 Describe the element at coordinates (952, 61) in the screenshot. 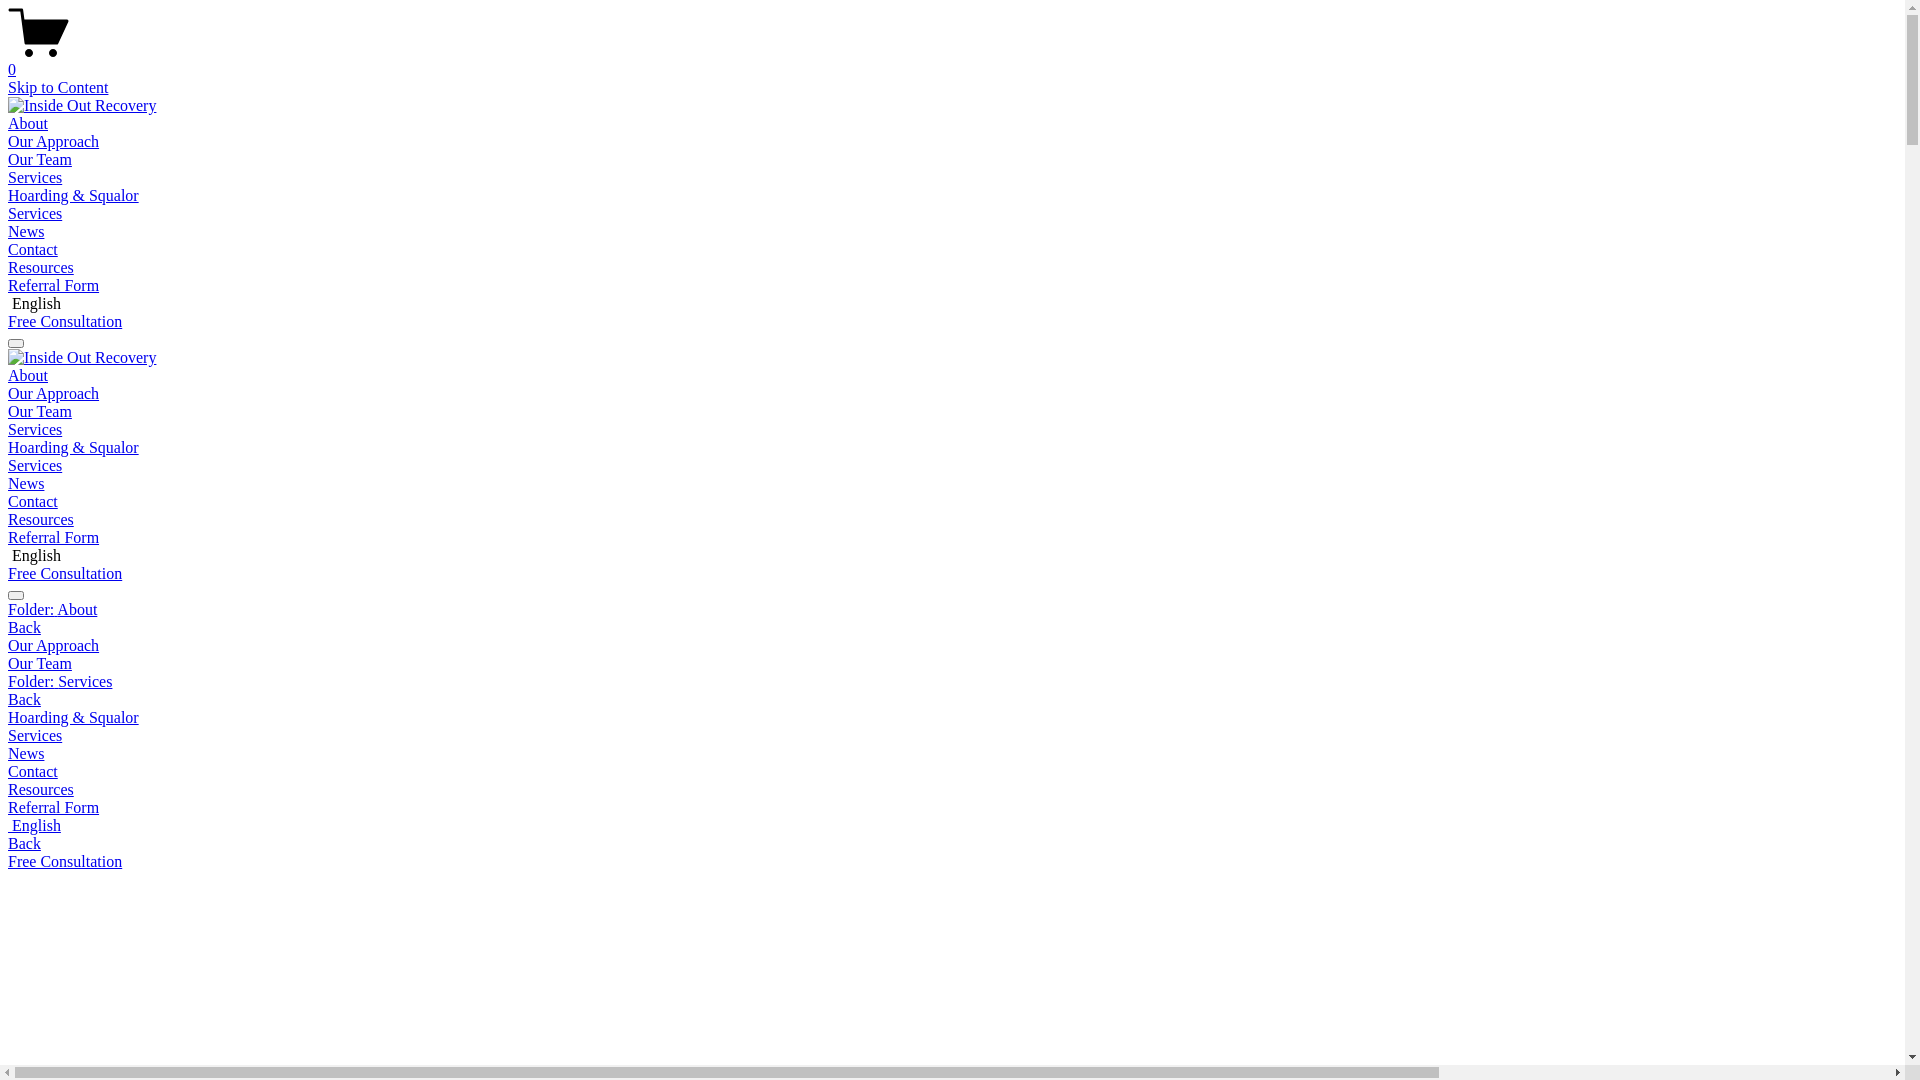

I see `0` at that location.